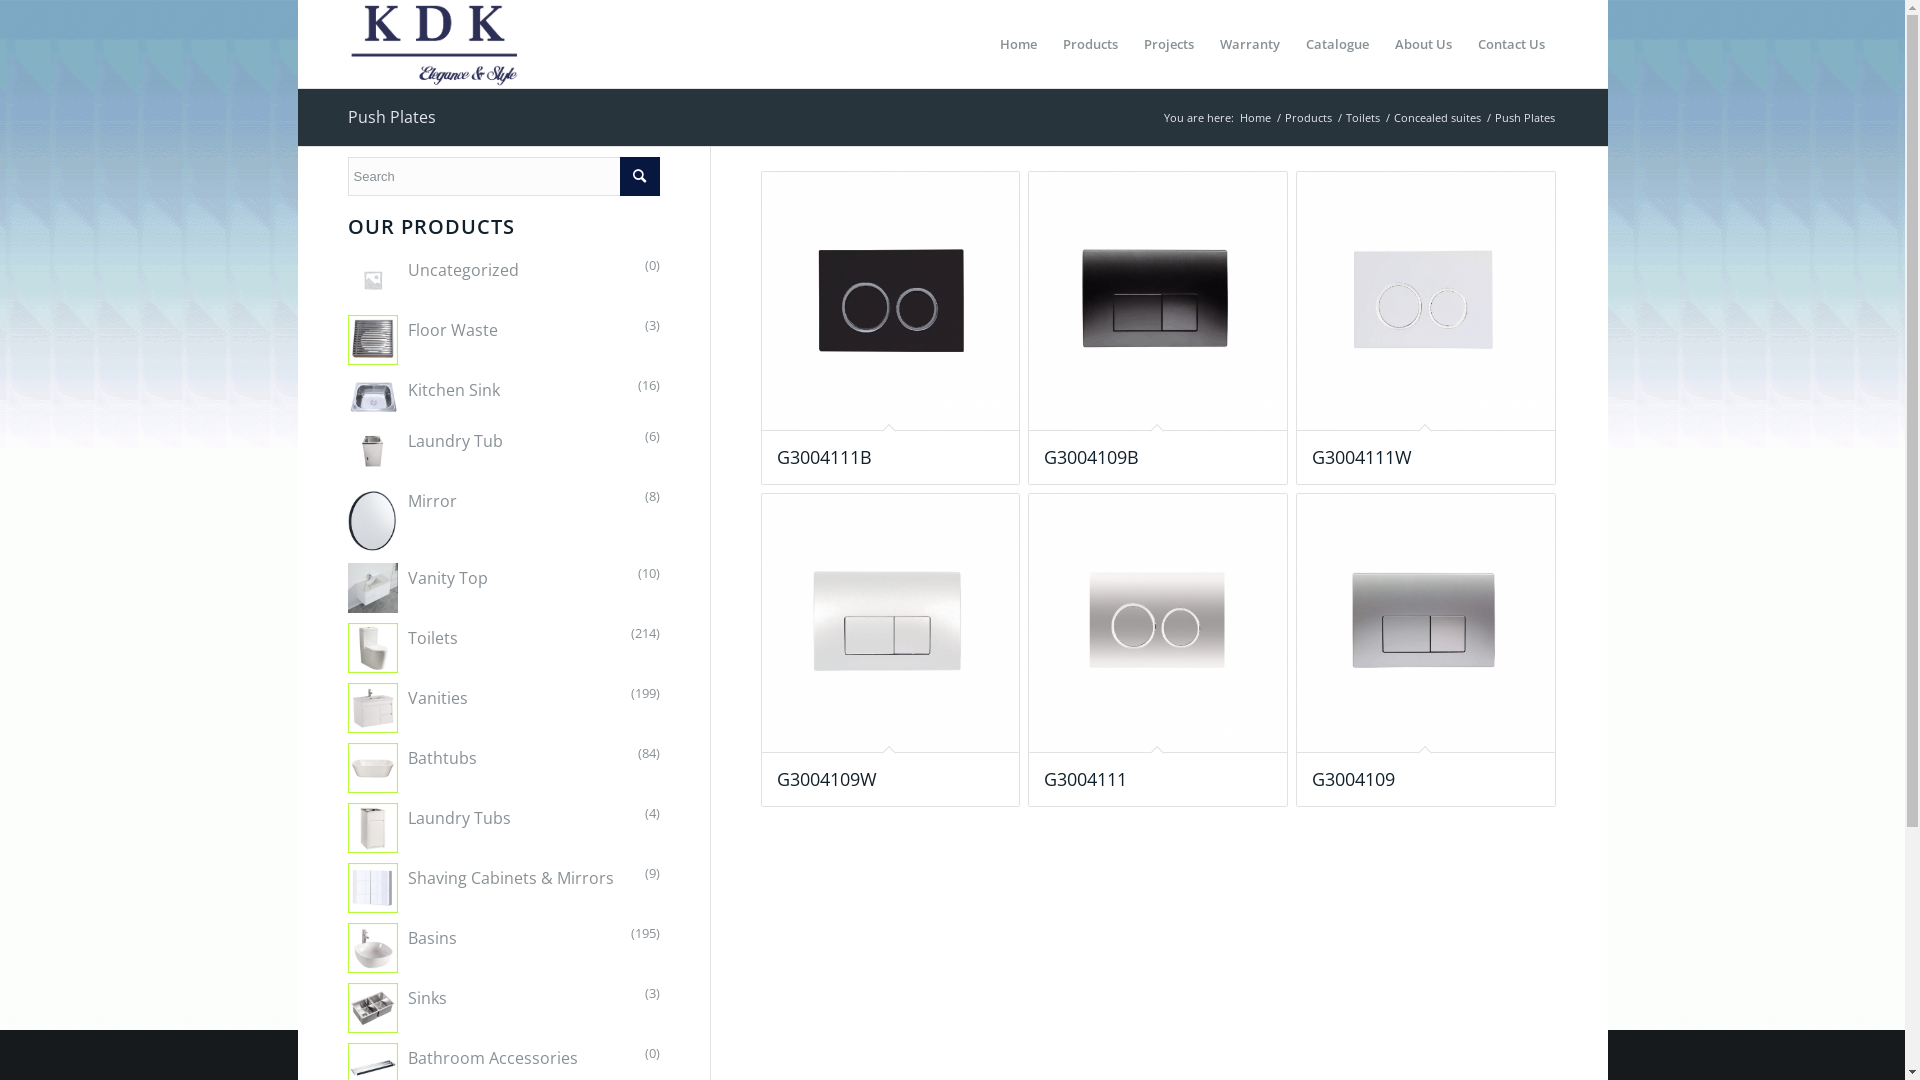 The height and width of the screenshot is (1080, 1920). I want to click on Vanity Top, so click(418, 588).